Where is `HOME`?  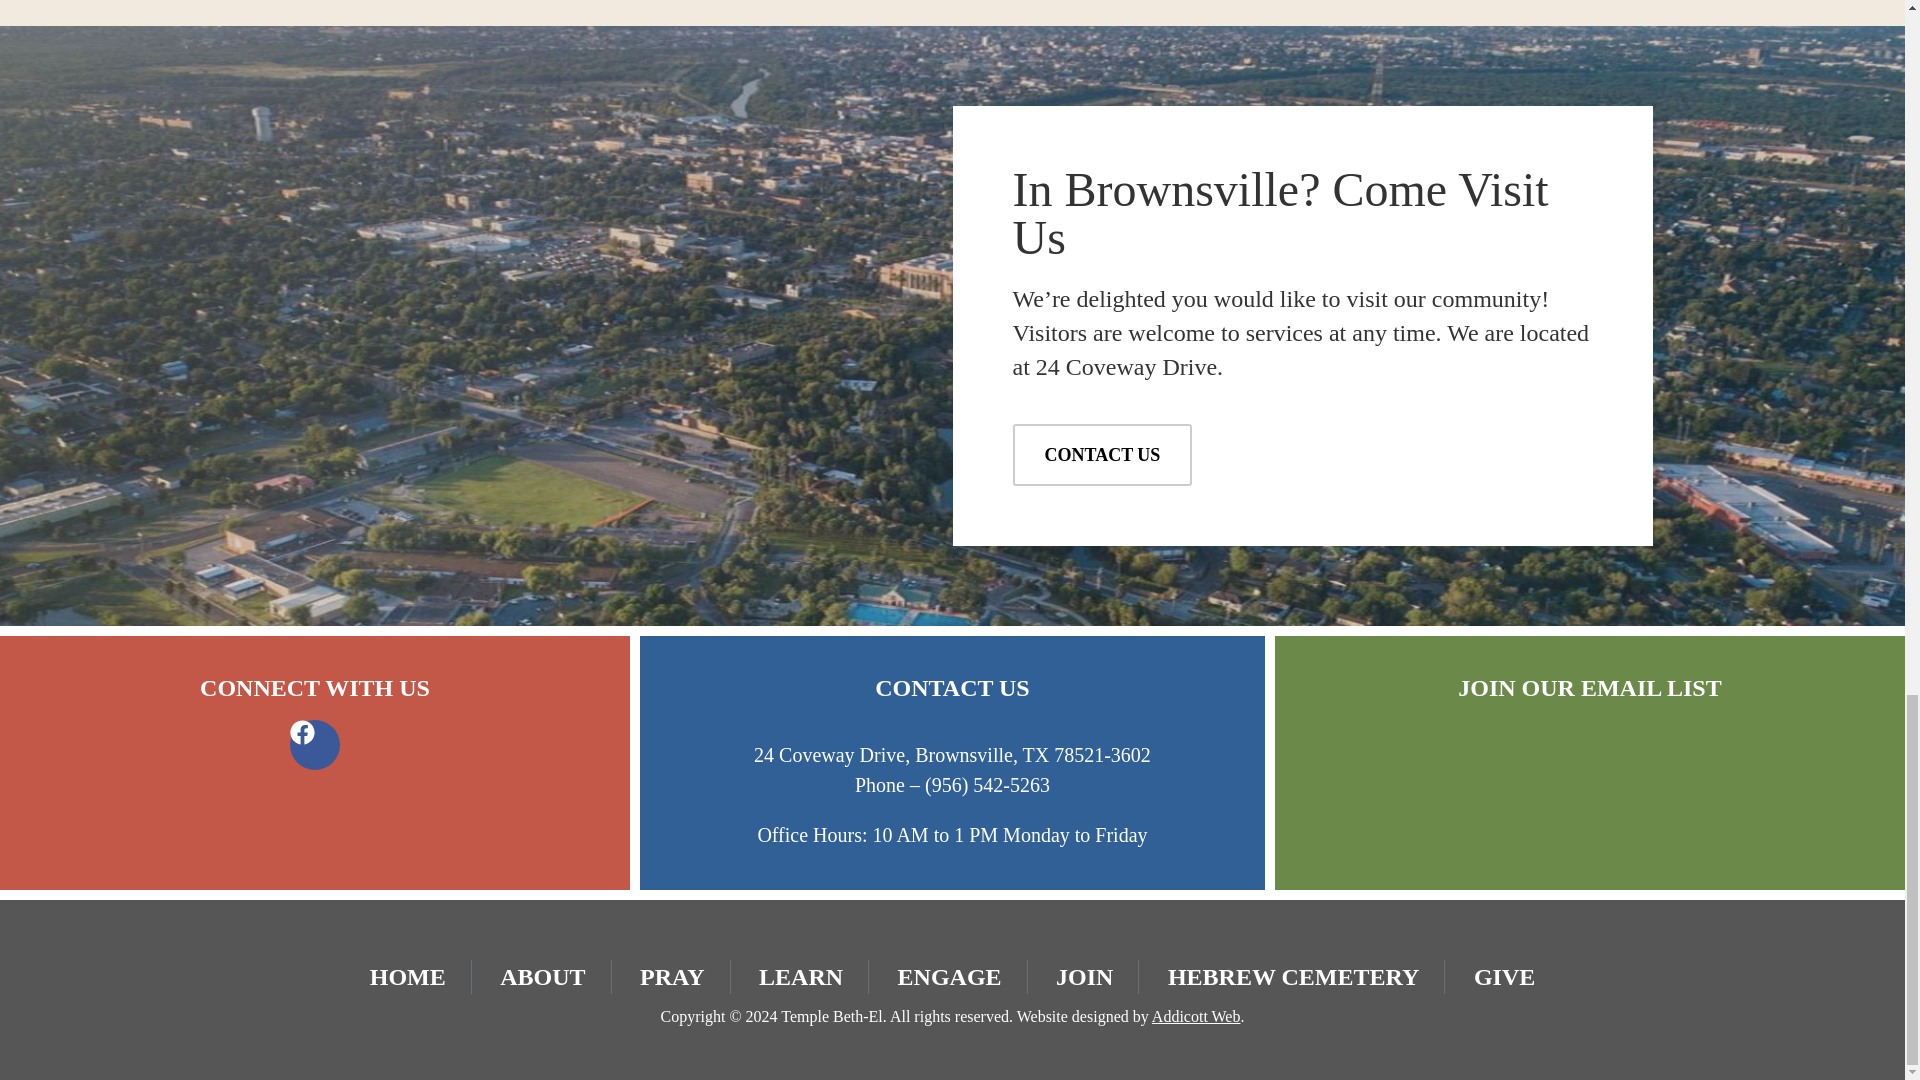 HOME is located at coordinates (408, 977).